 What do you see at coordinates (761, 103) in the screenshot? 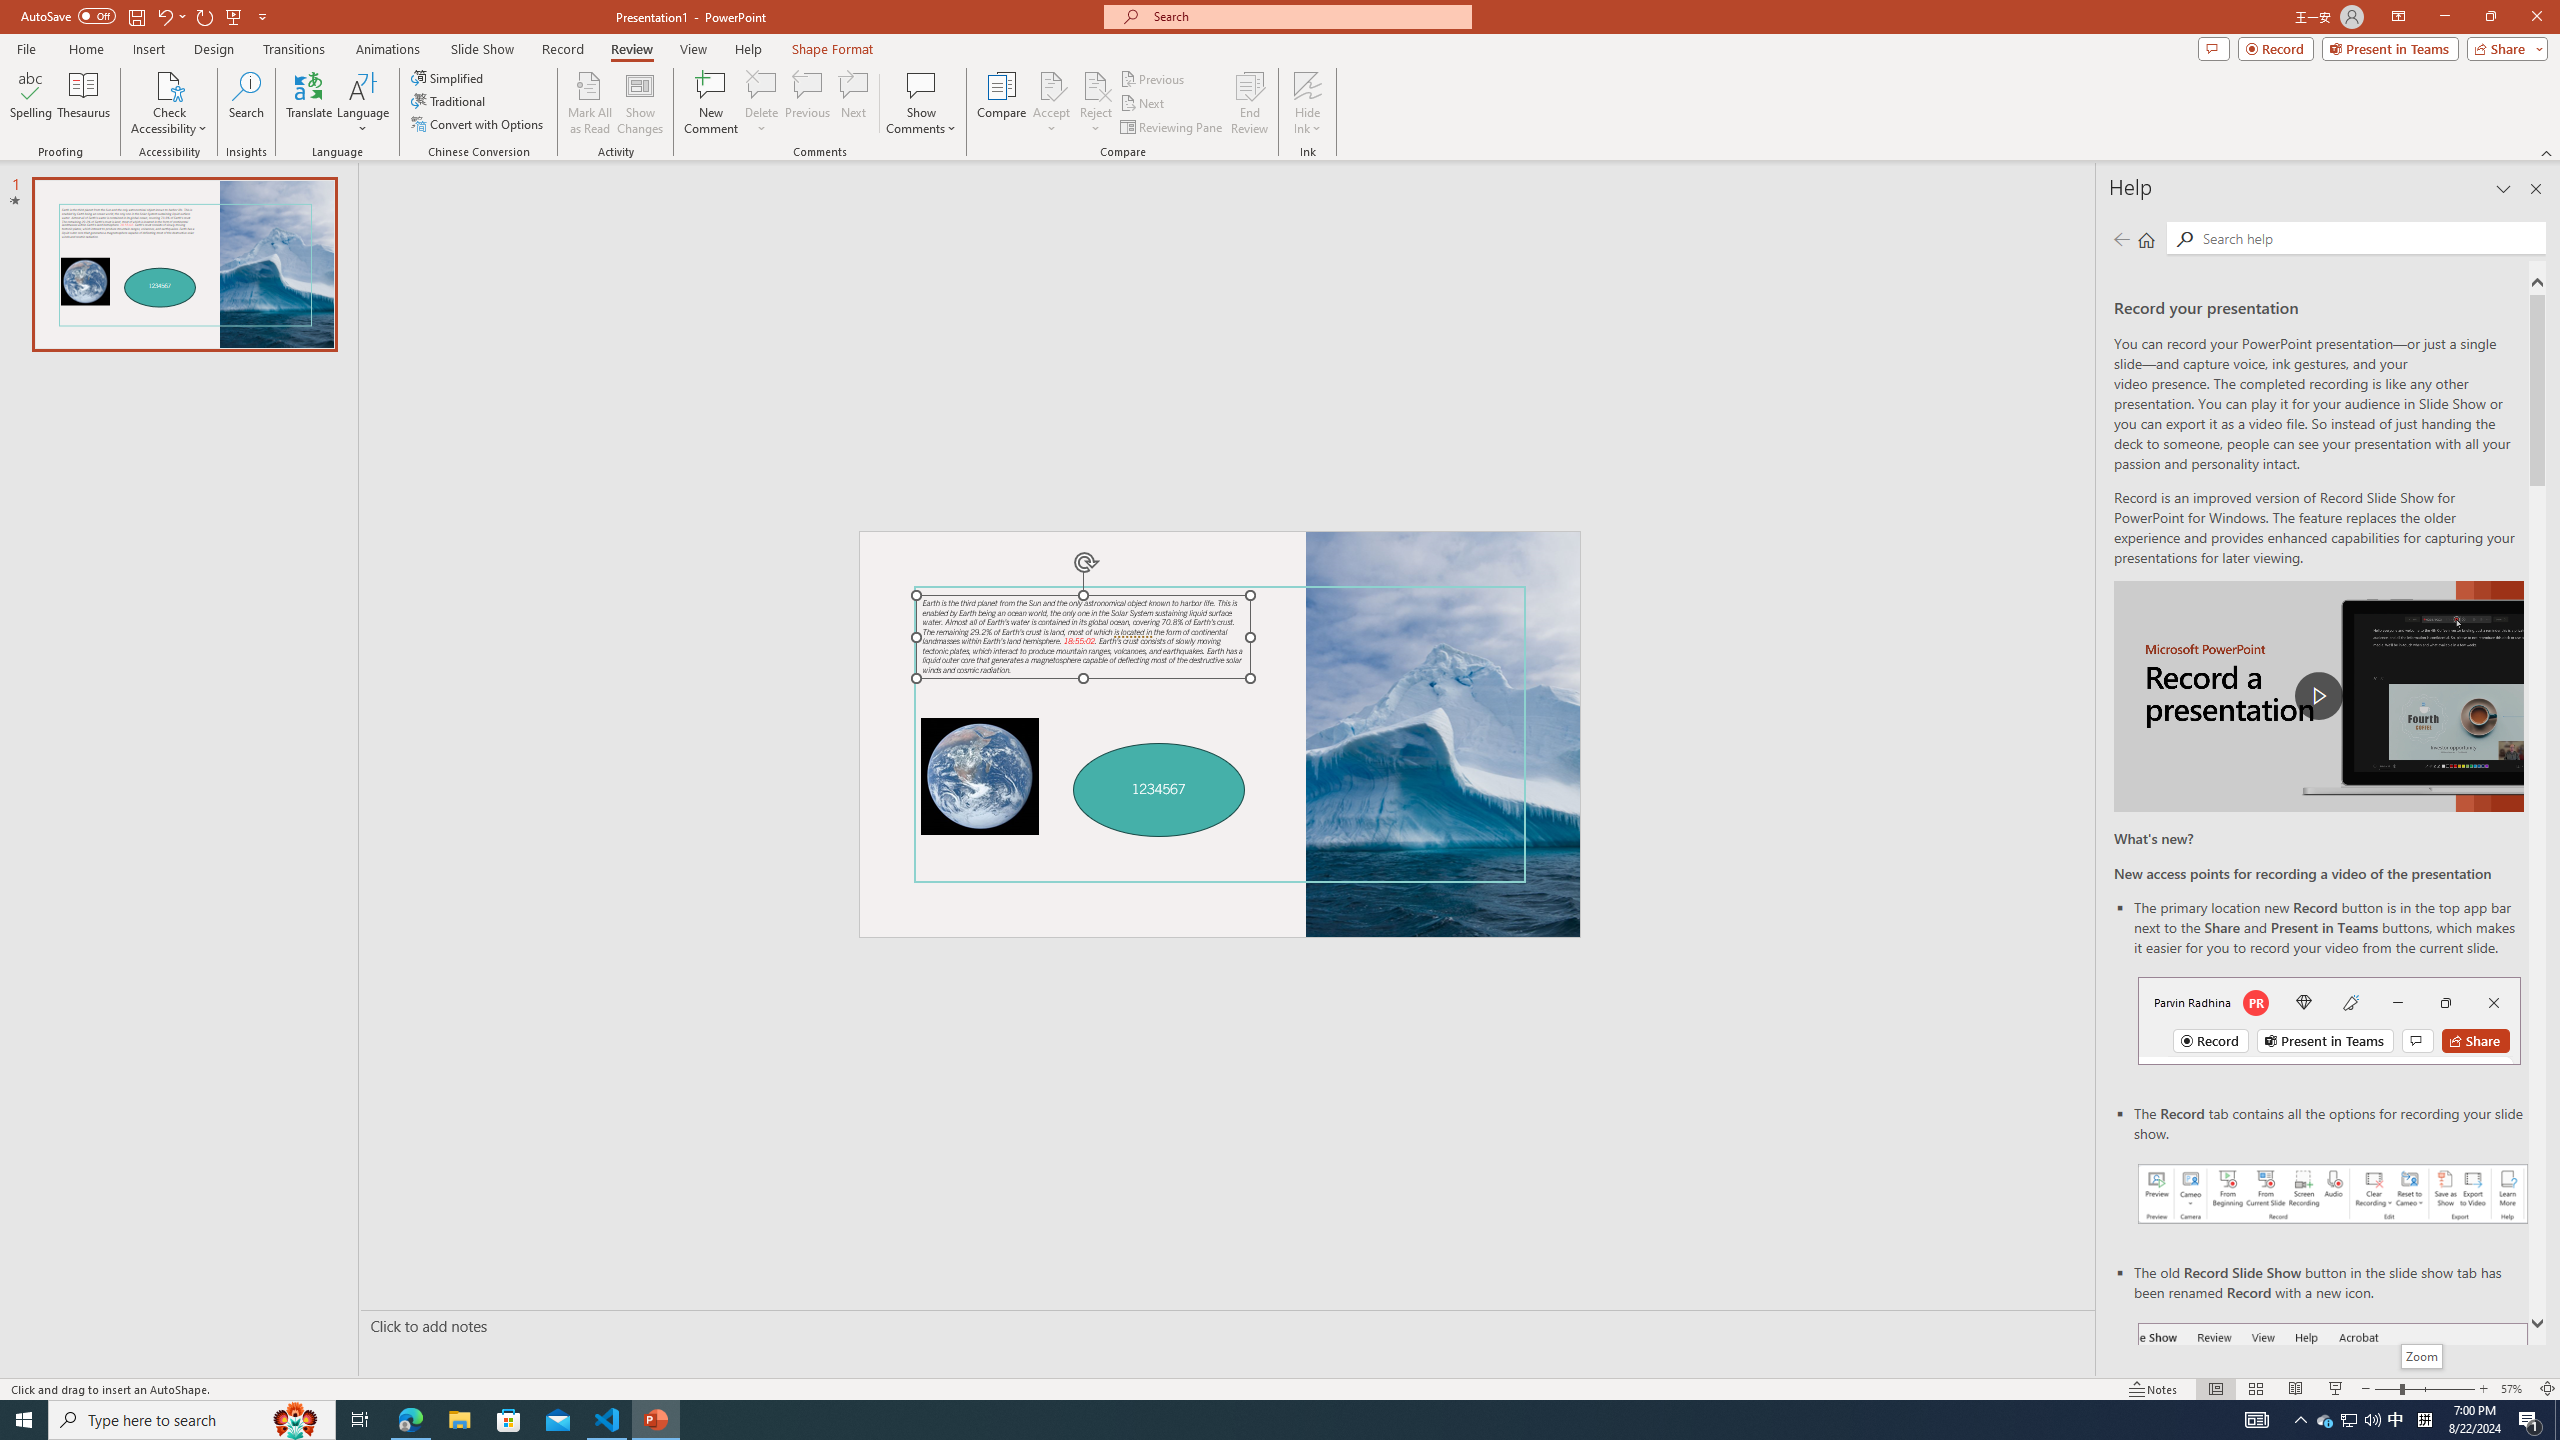
I see `Delete` at bounding box center [761, 103].